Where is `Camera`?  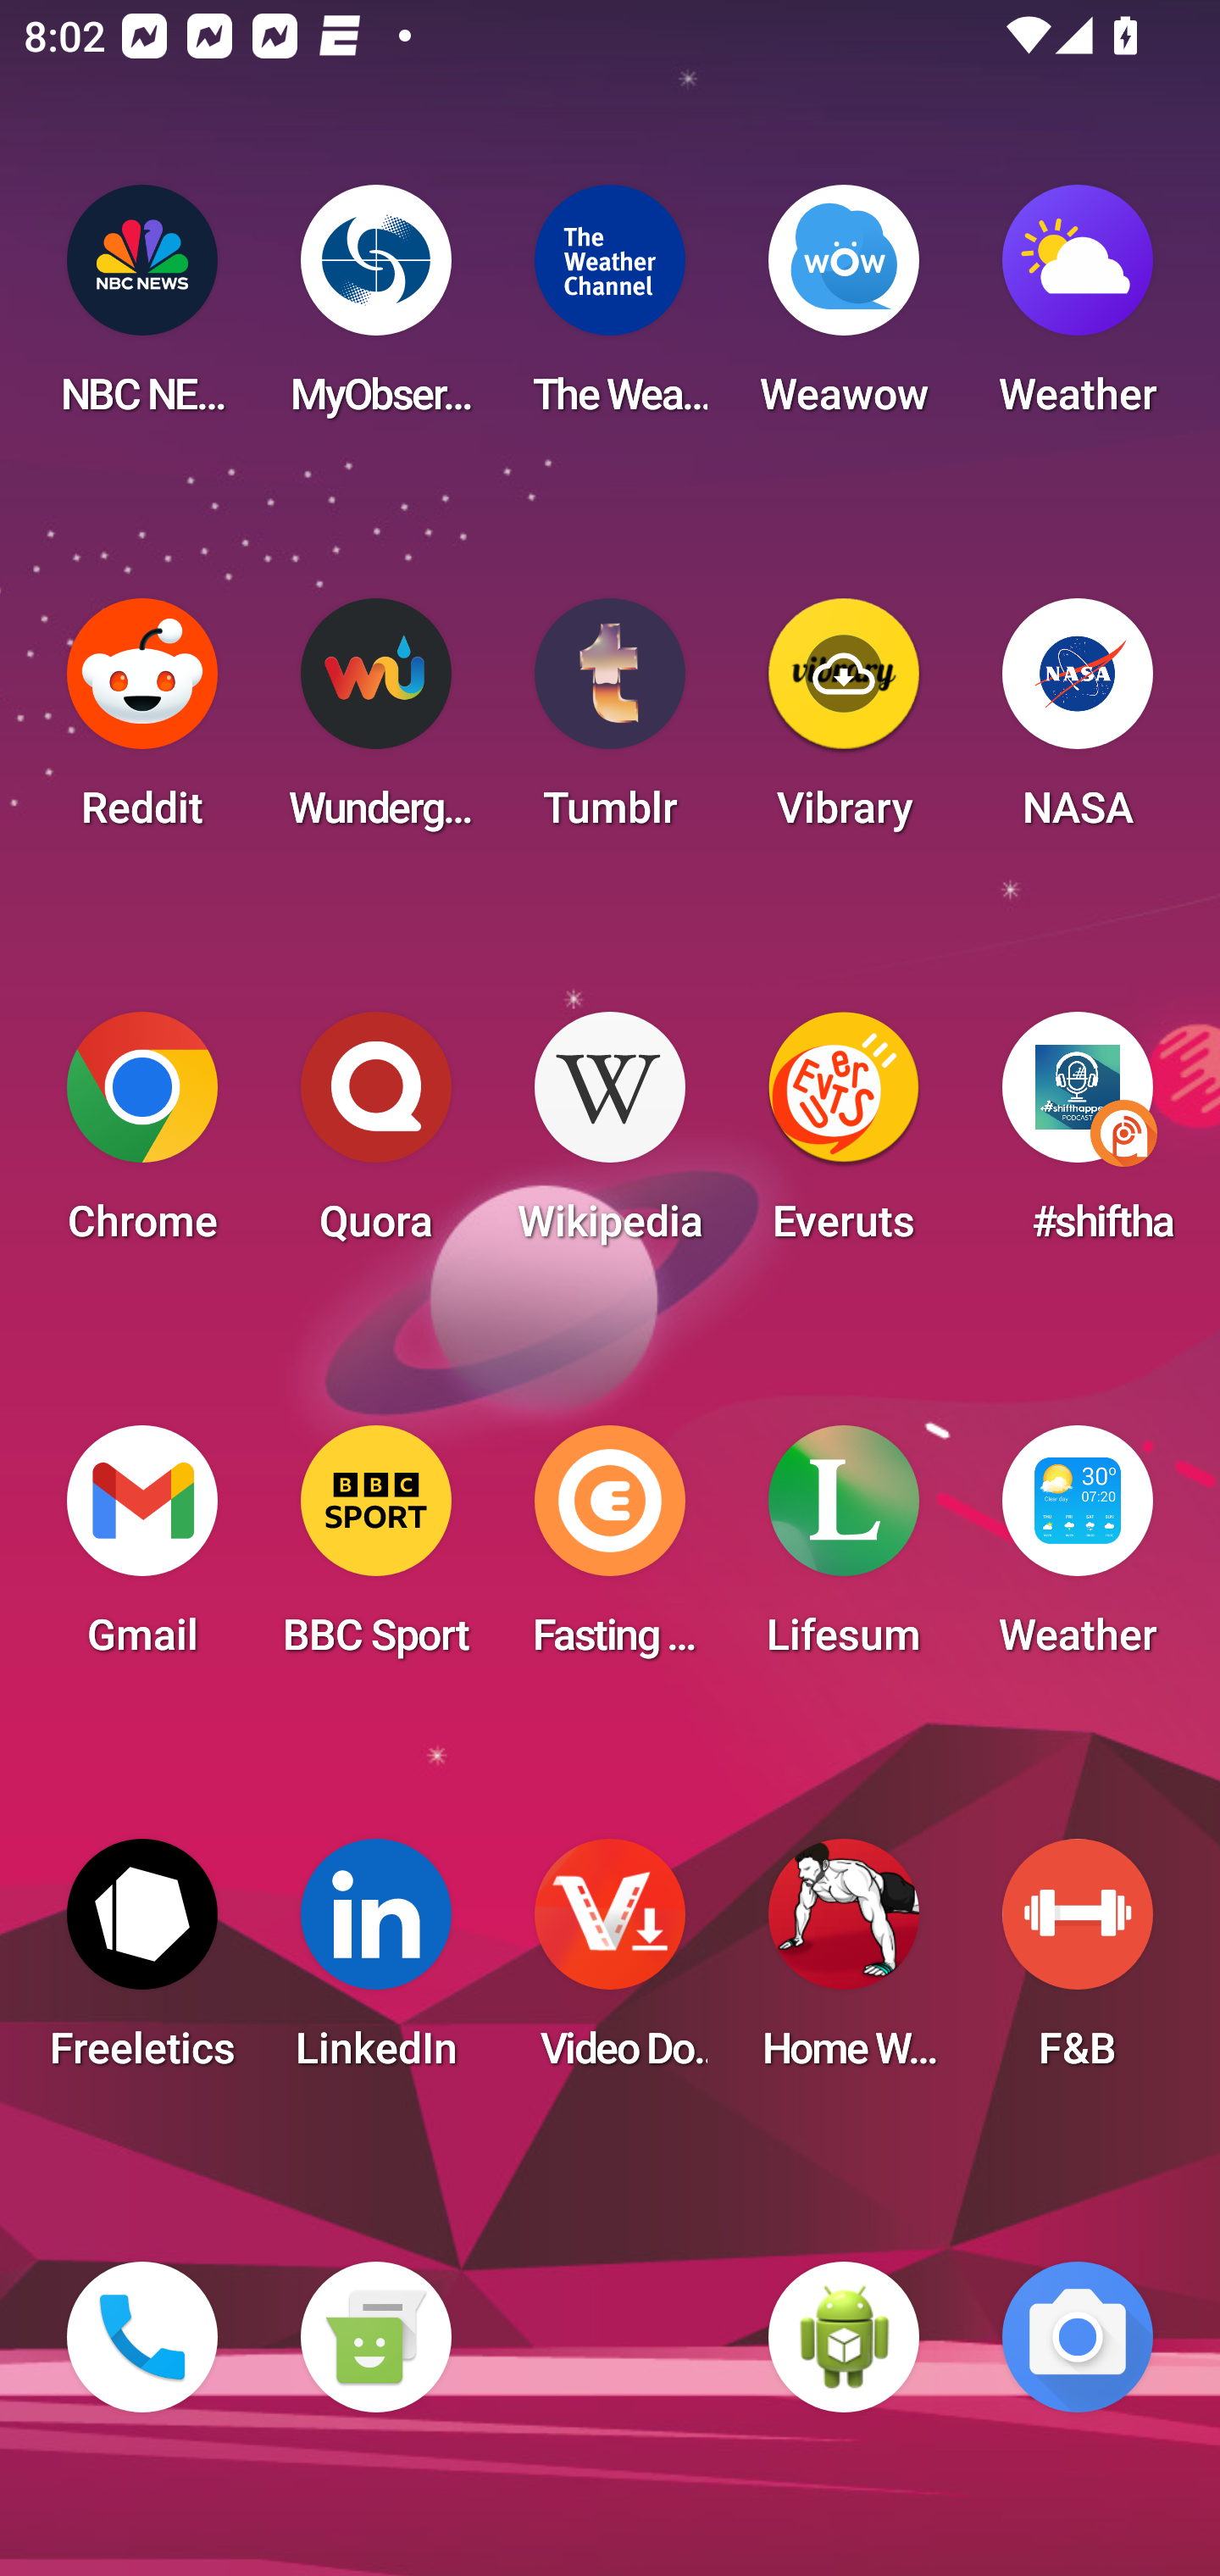 Camera is located at coordinates (1078, 2337).